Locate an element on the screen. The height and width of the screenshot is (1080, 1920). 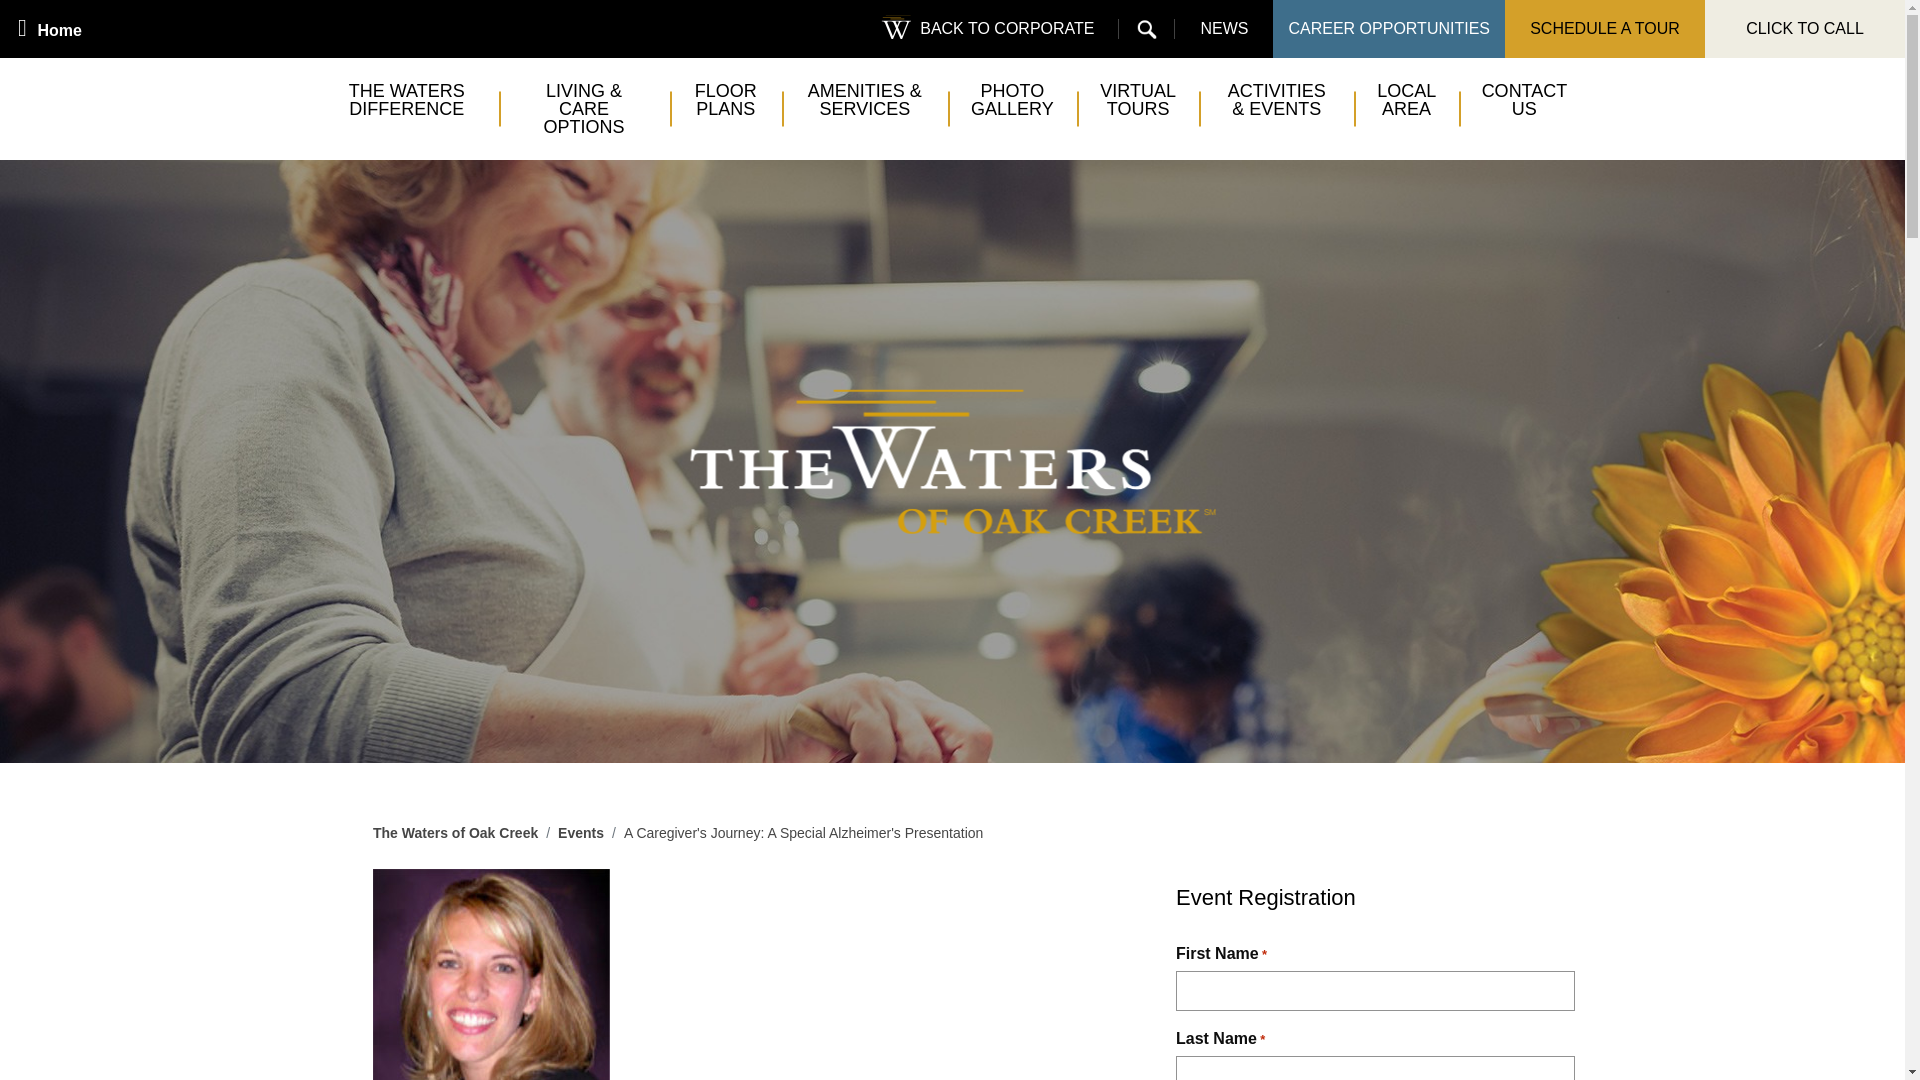
PHOTO GALLERY is located at coordinates (1012, 100).